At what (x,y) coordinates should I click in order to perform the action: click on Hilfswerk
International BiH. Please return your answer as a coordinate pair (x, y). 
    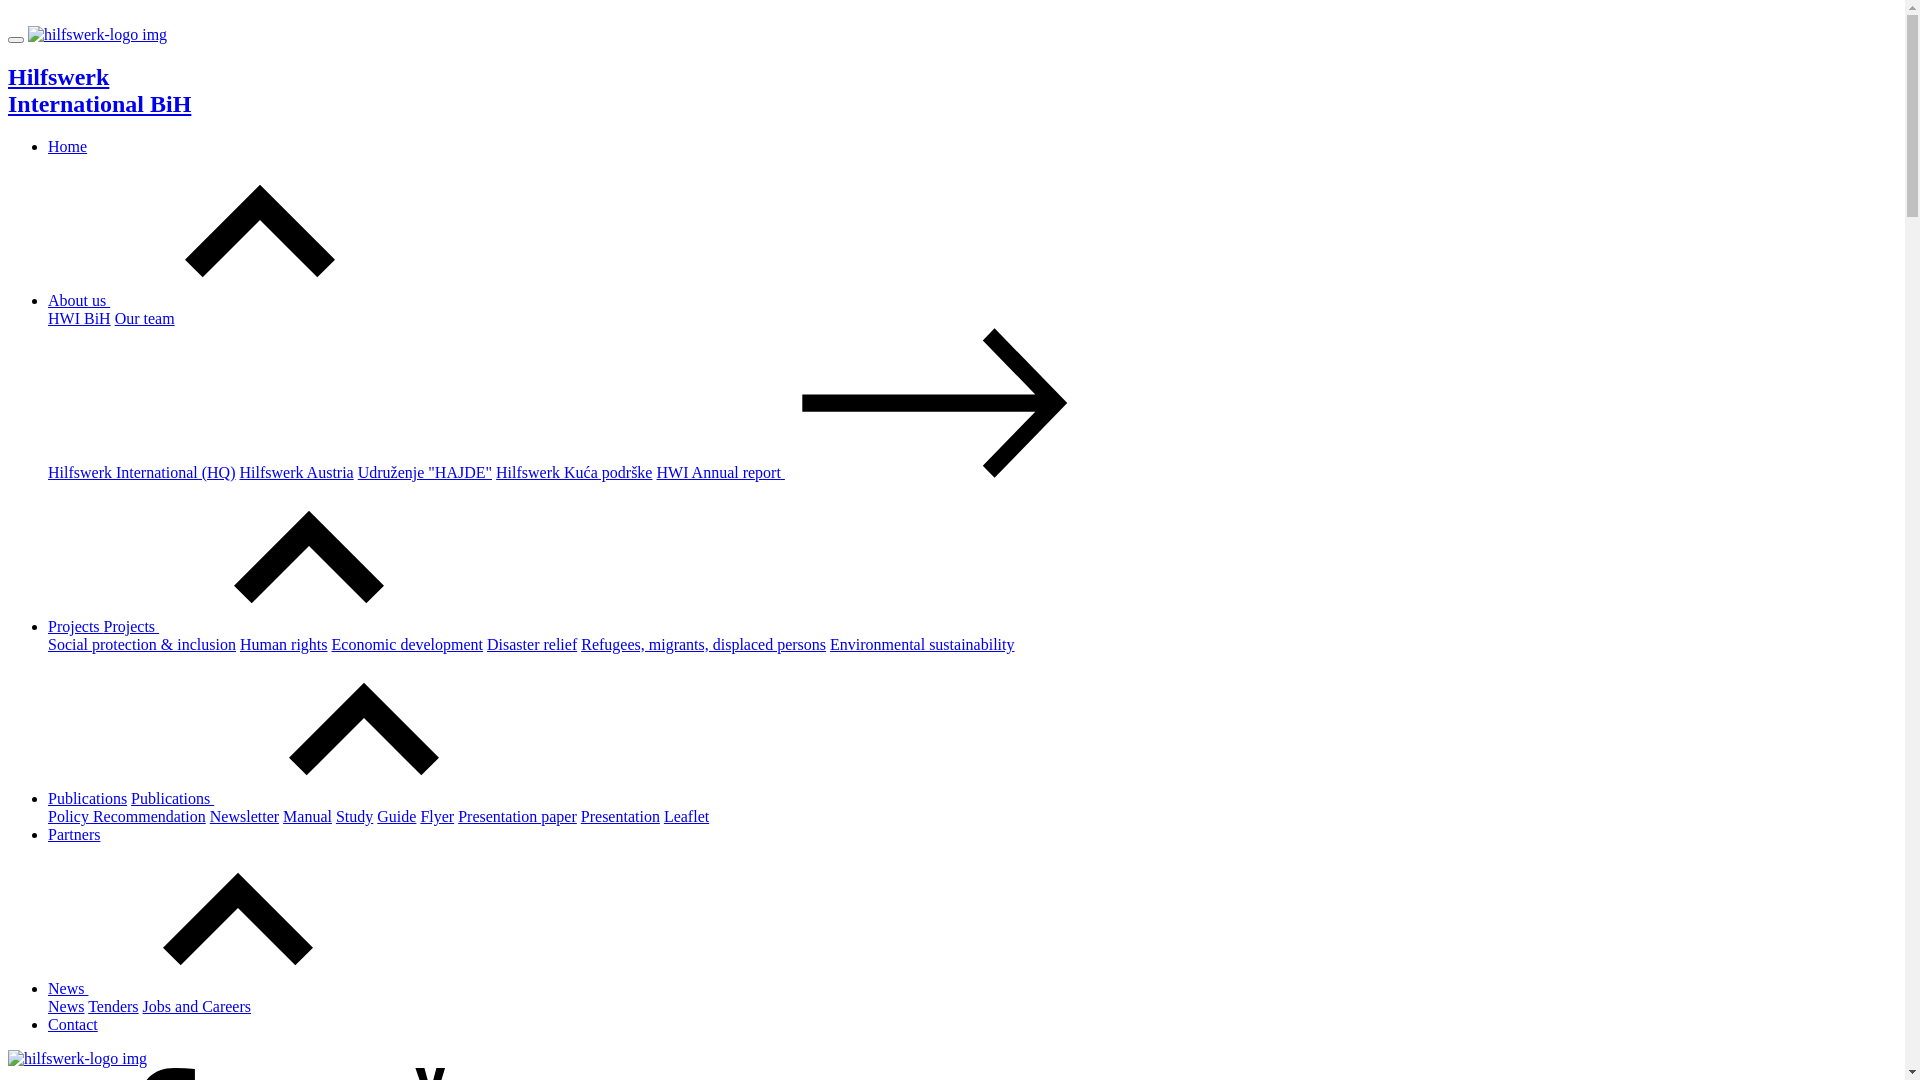
    Looking at the image, I should click on (952, 91).